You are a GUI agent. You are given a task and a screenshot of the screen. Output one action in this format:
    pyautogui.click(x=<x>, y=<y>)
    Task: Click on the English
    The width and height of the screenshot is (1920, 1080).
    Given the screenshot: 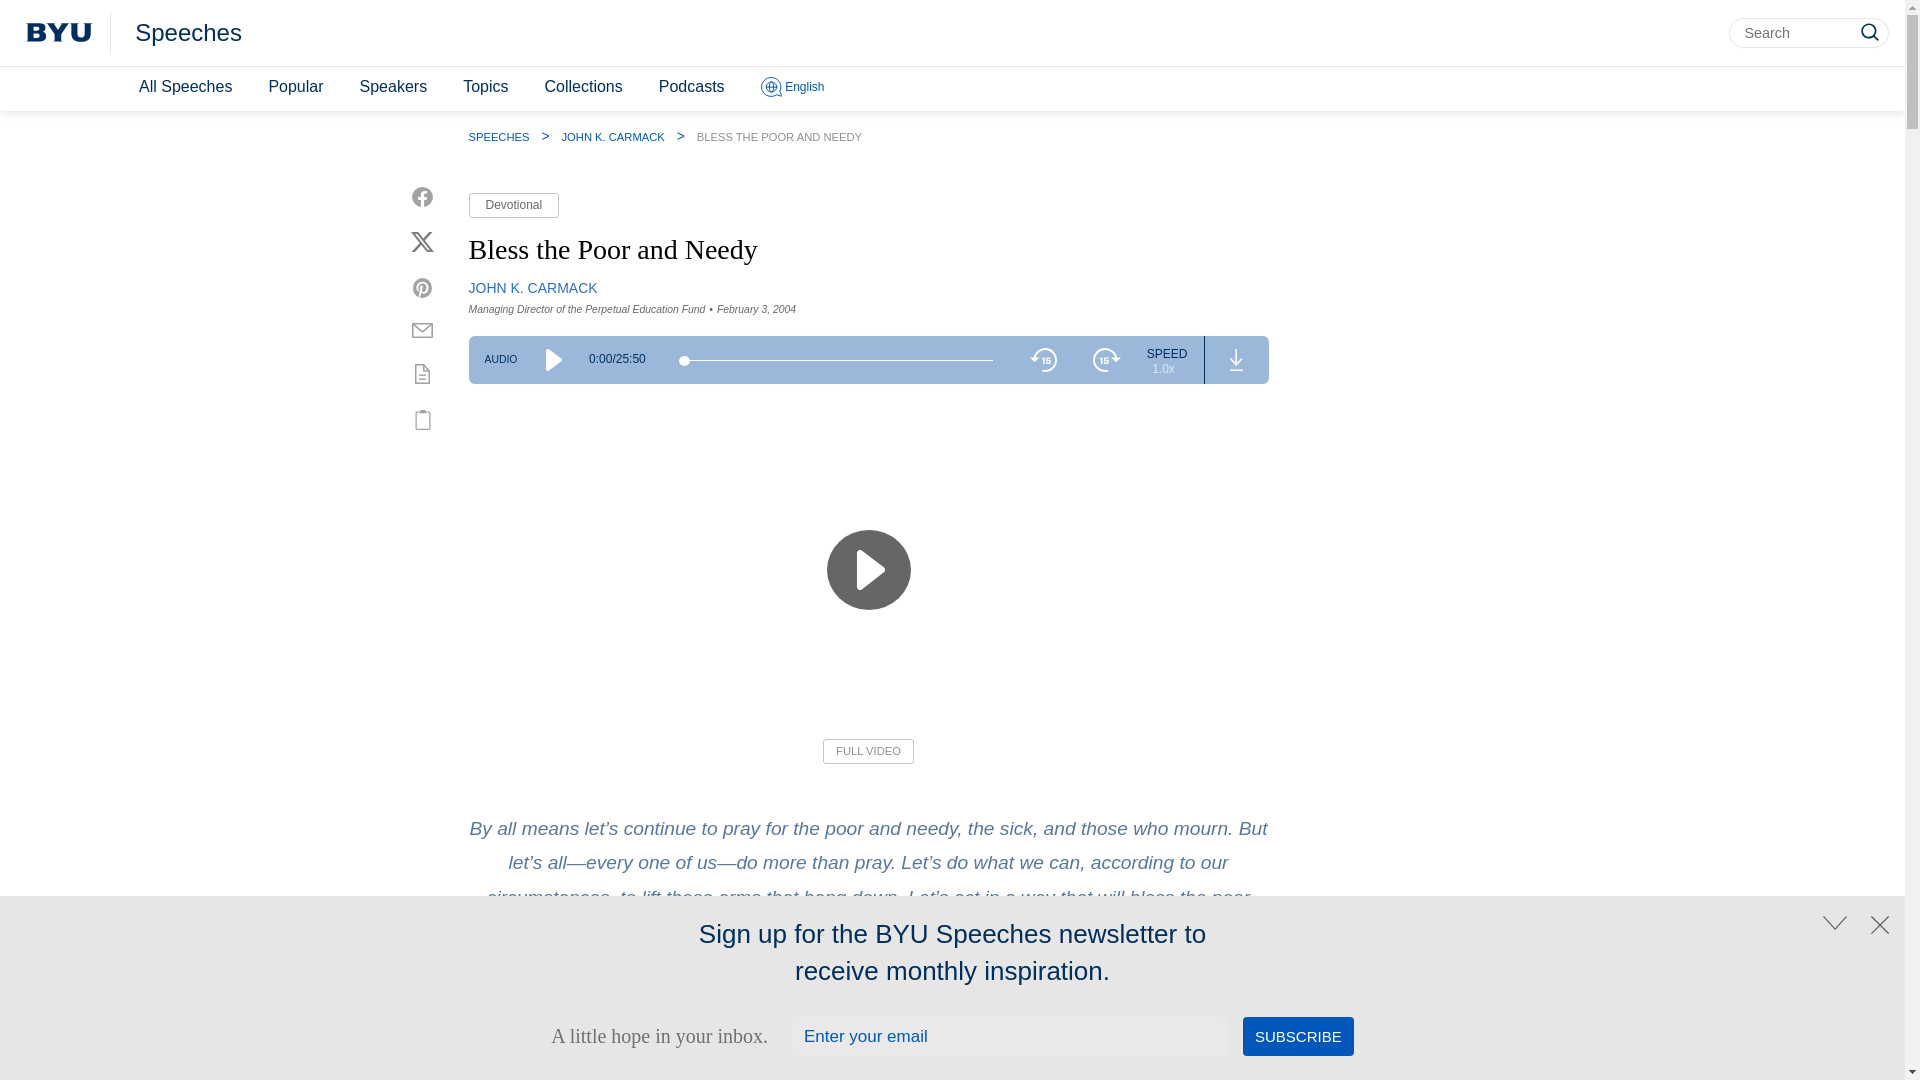 What is the action you would take?
    pyautogui.click(x=792, y=88)
    